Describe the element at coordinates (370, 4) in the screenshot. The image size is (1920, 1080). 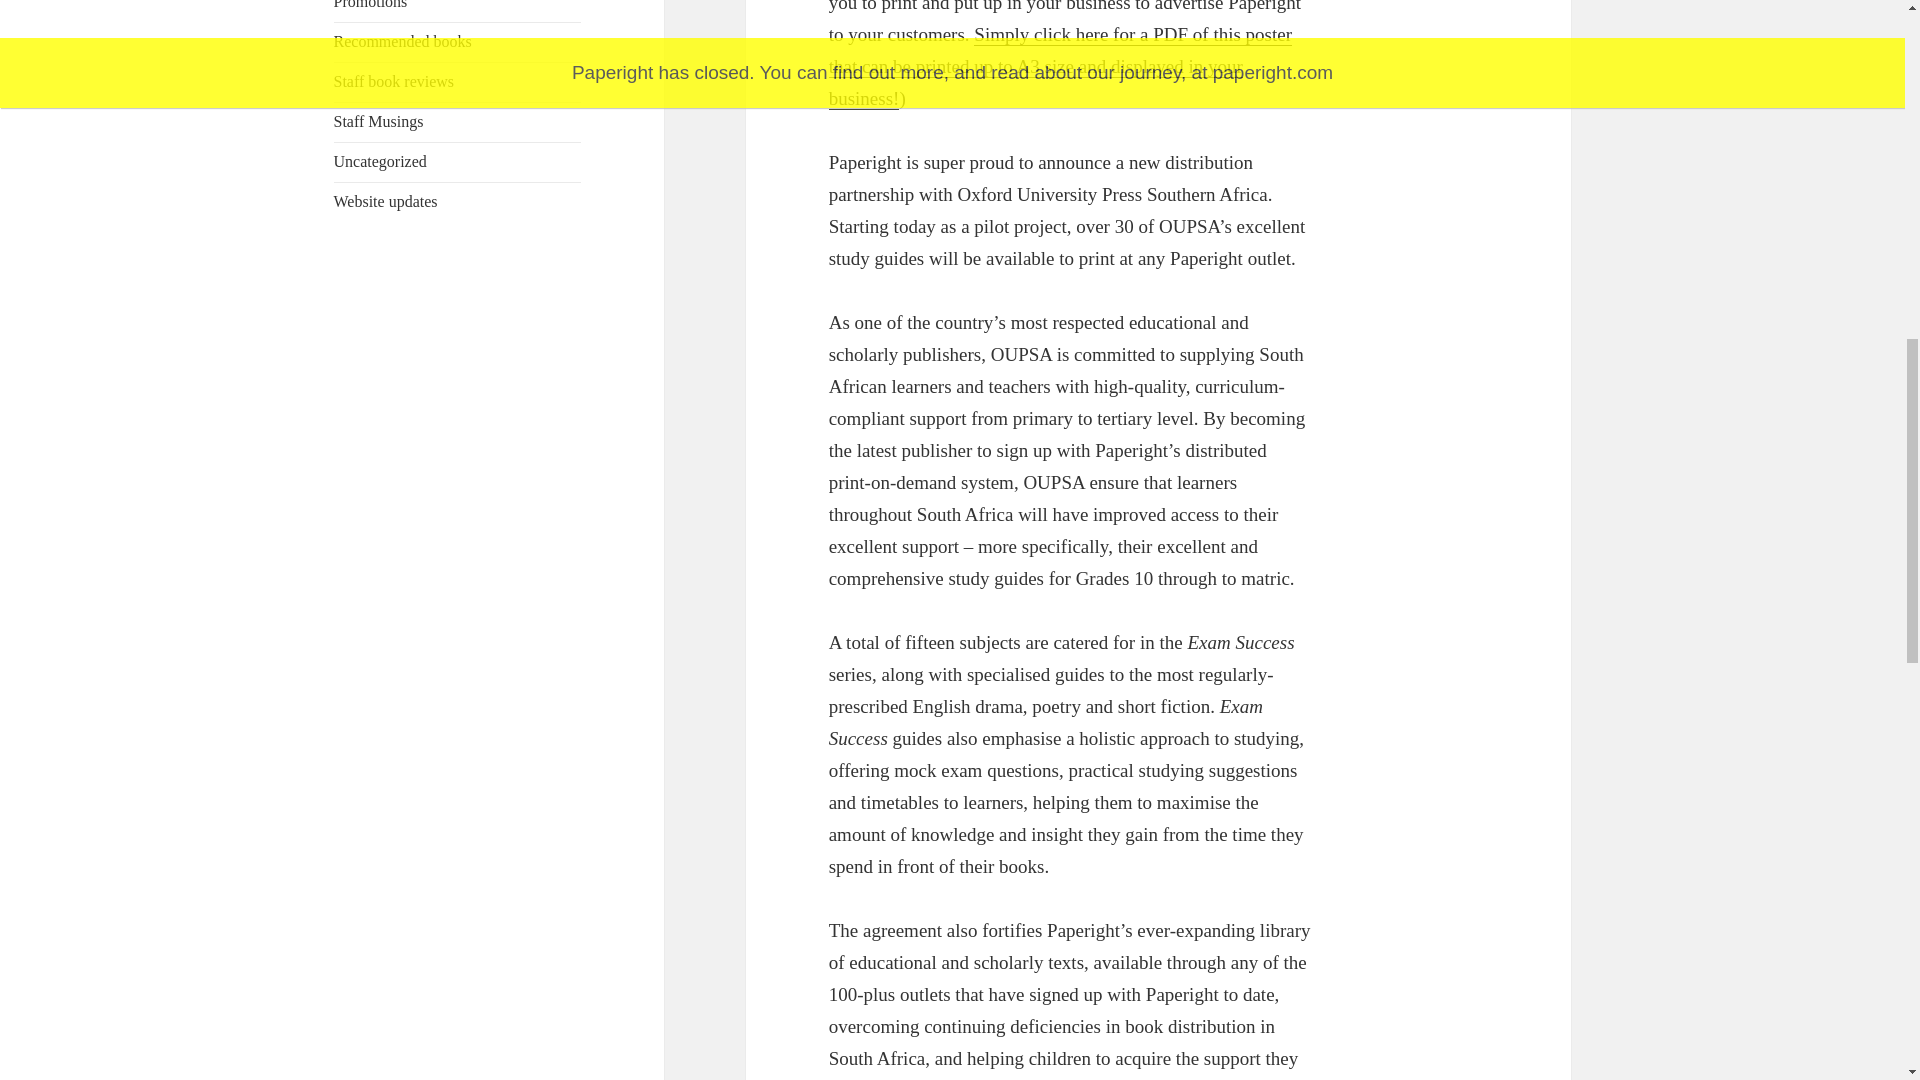
I see `Promotions` at that location.